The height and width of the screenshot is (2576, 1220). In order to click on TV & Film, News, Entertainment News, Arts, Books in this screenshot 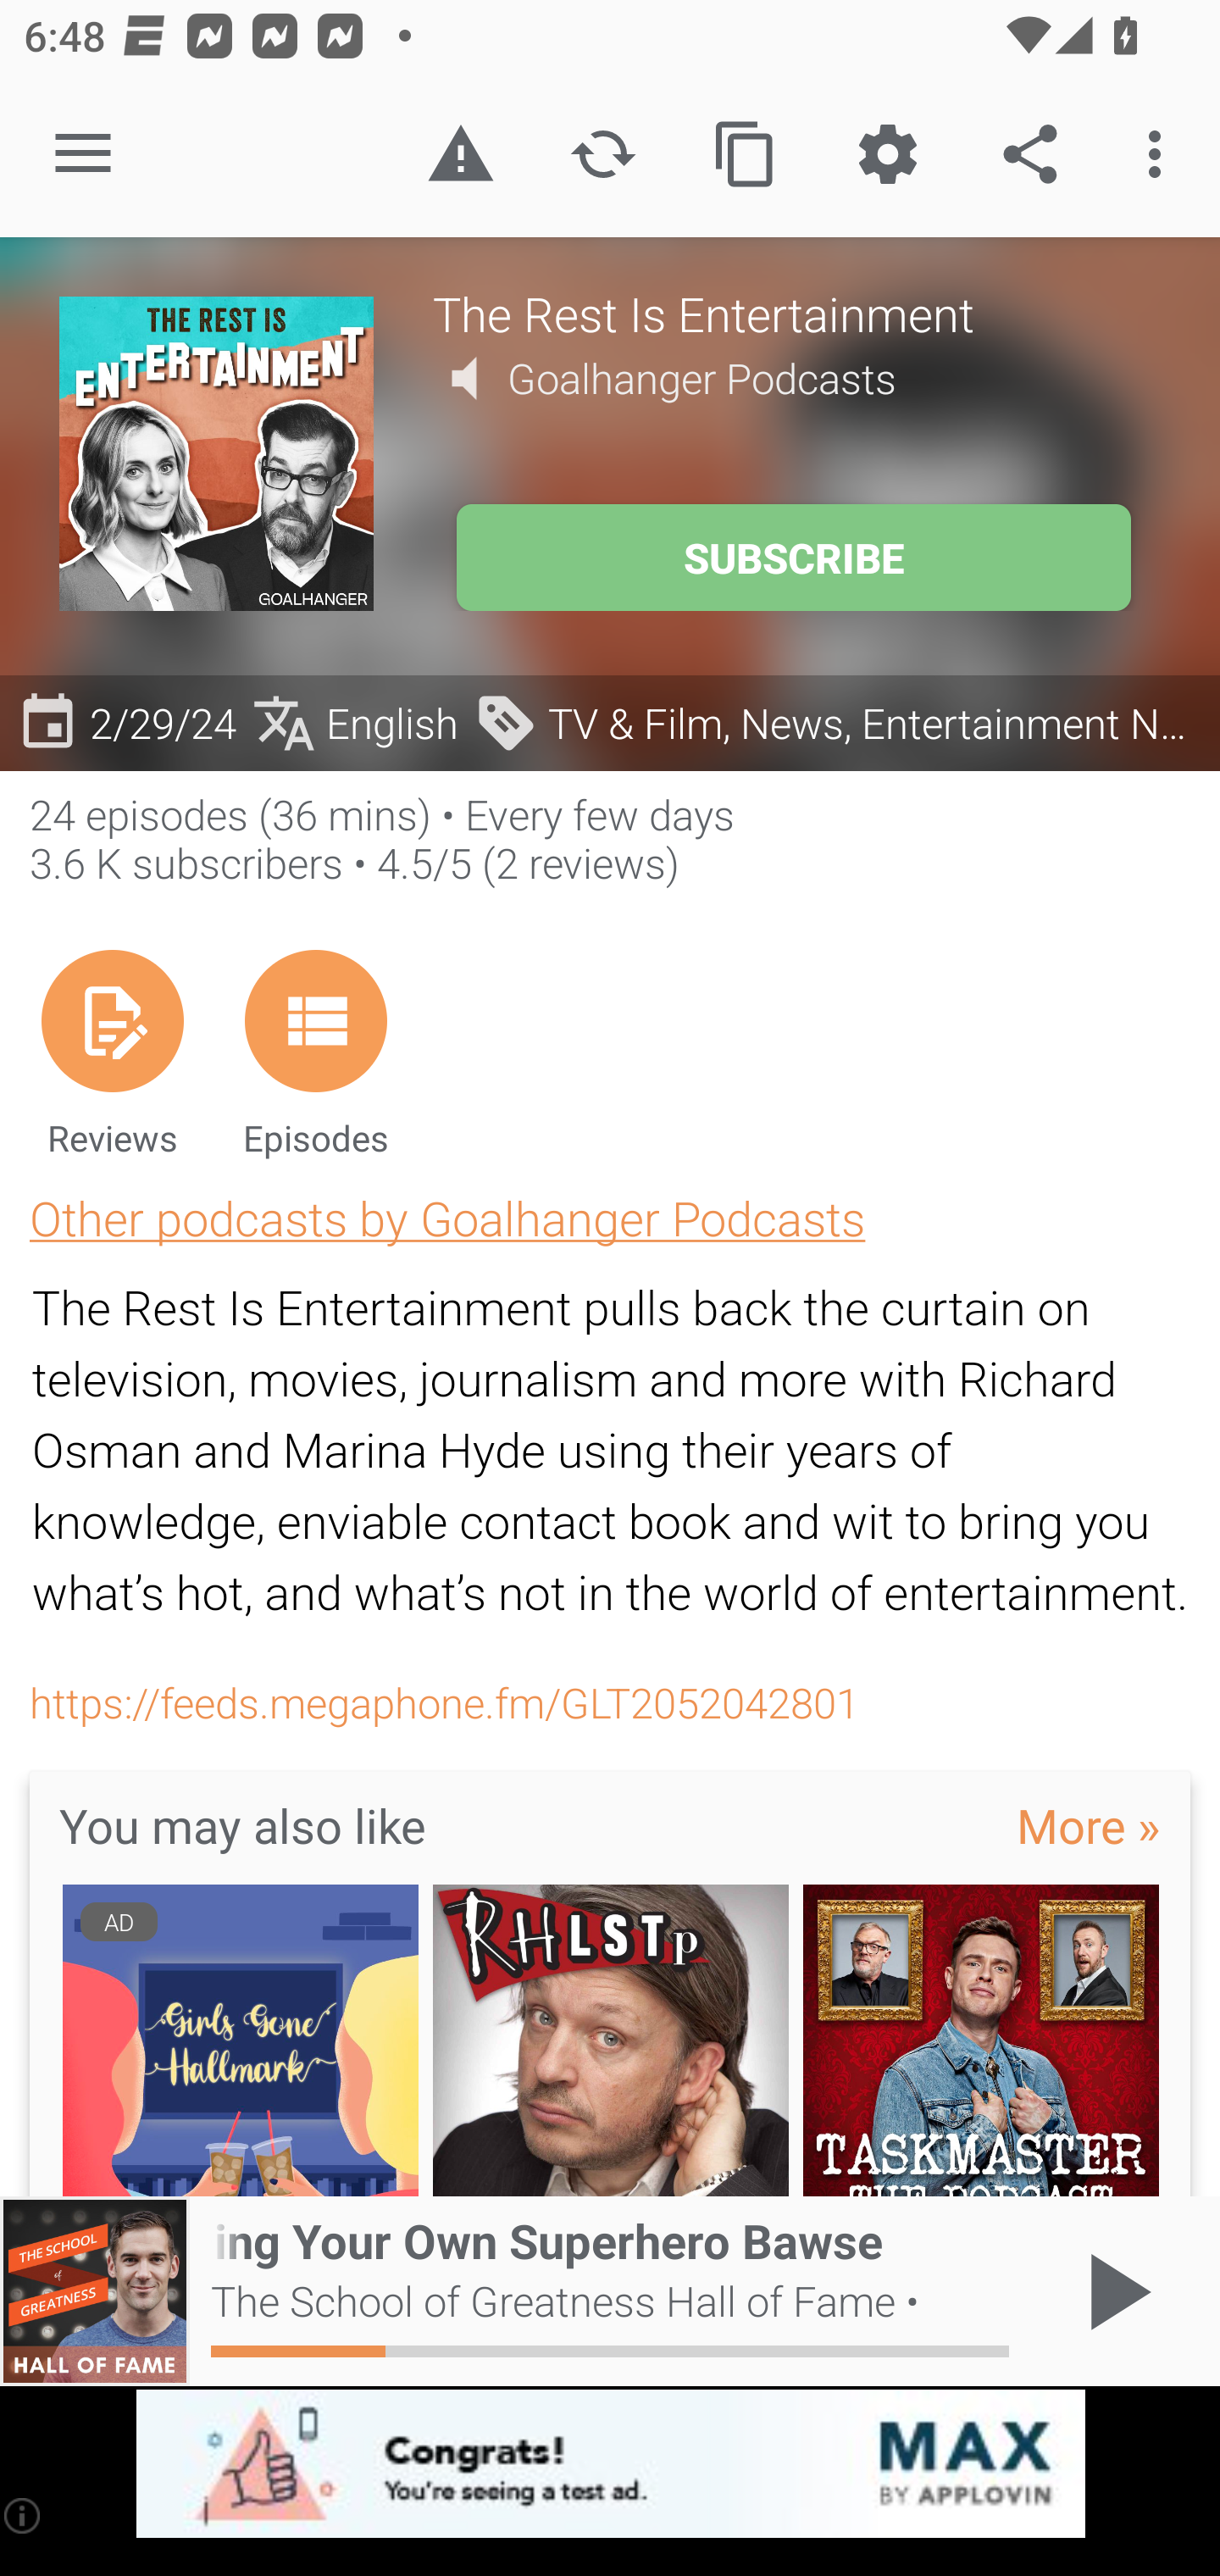, I will do `click(839, 722)`.